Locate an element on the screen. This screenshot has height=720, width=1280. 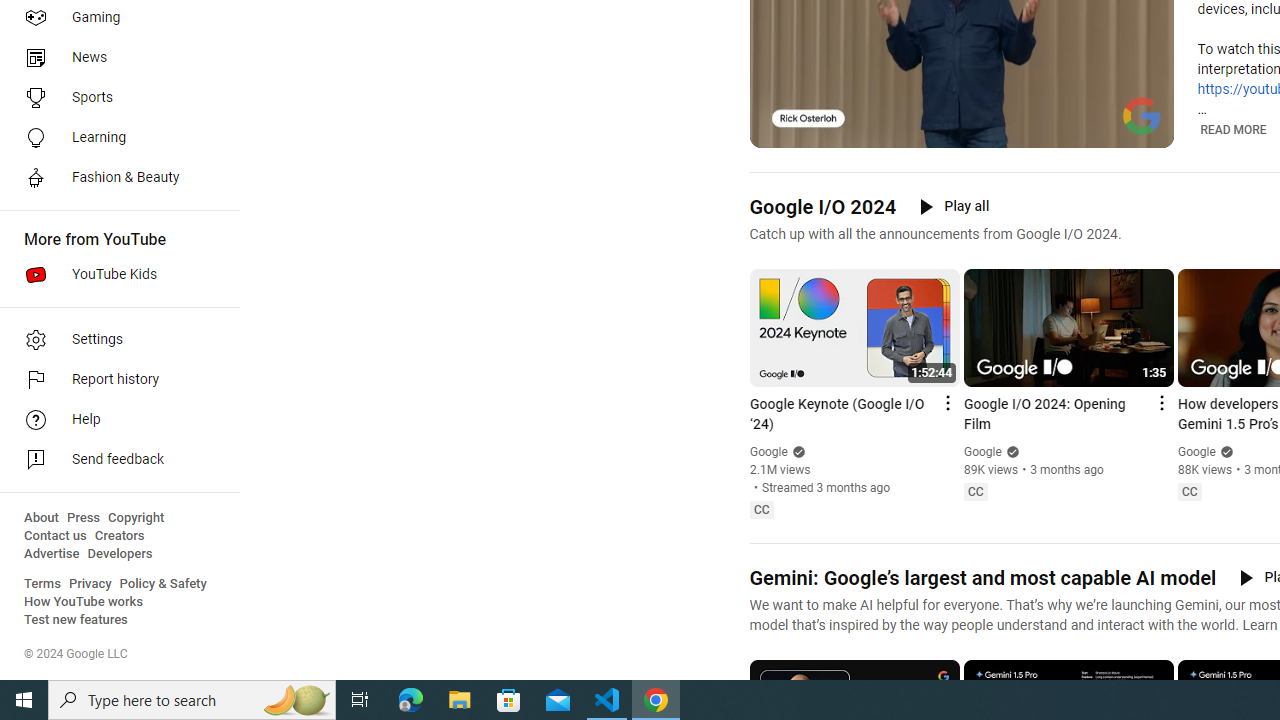
Learning is located at coordinates (114, 138).